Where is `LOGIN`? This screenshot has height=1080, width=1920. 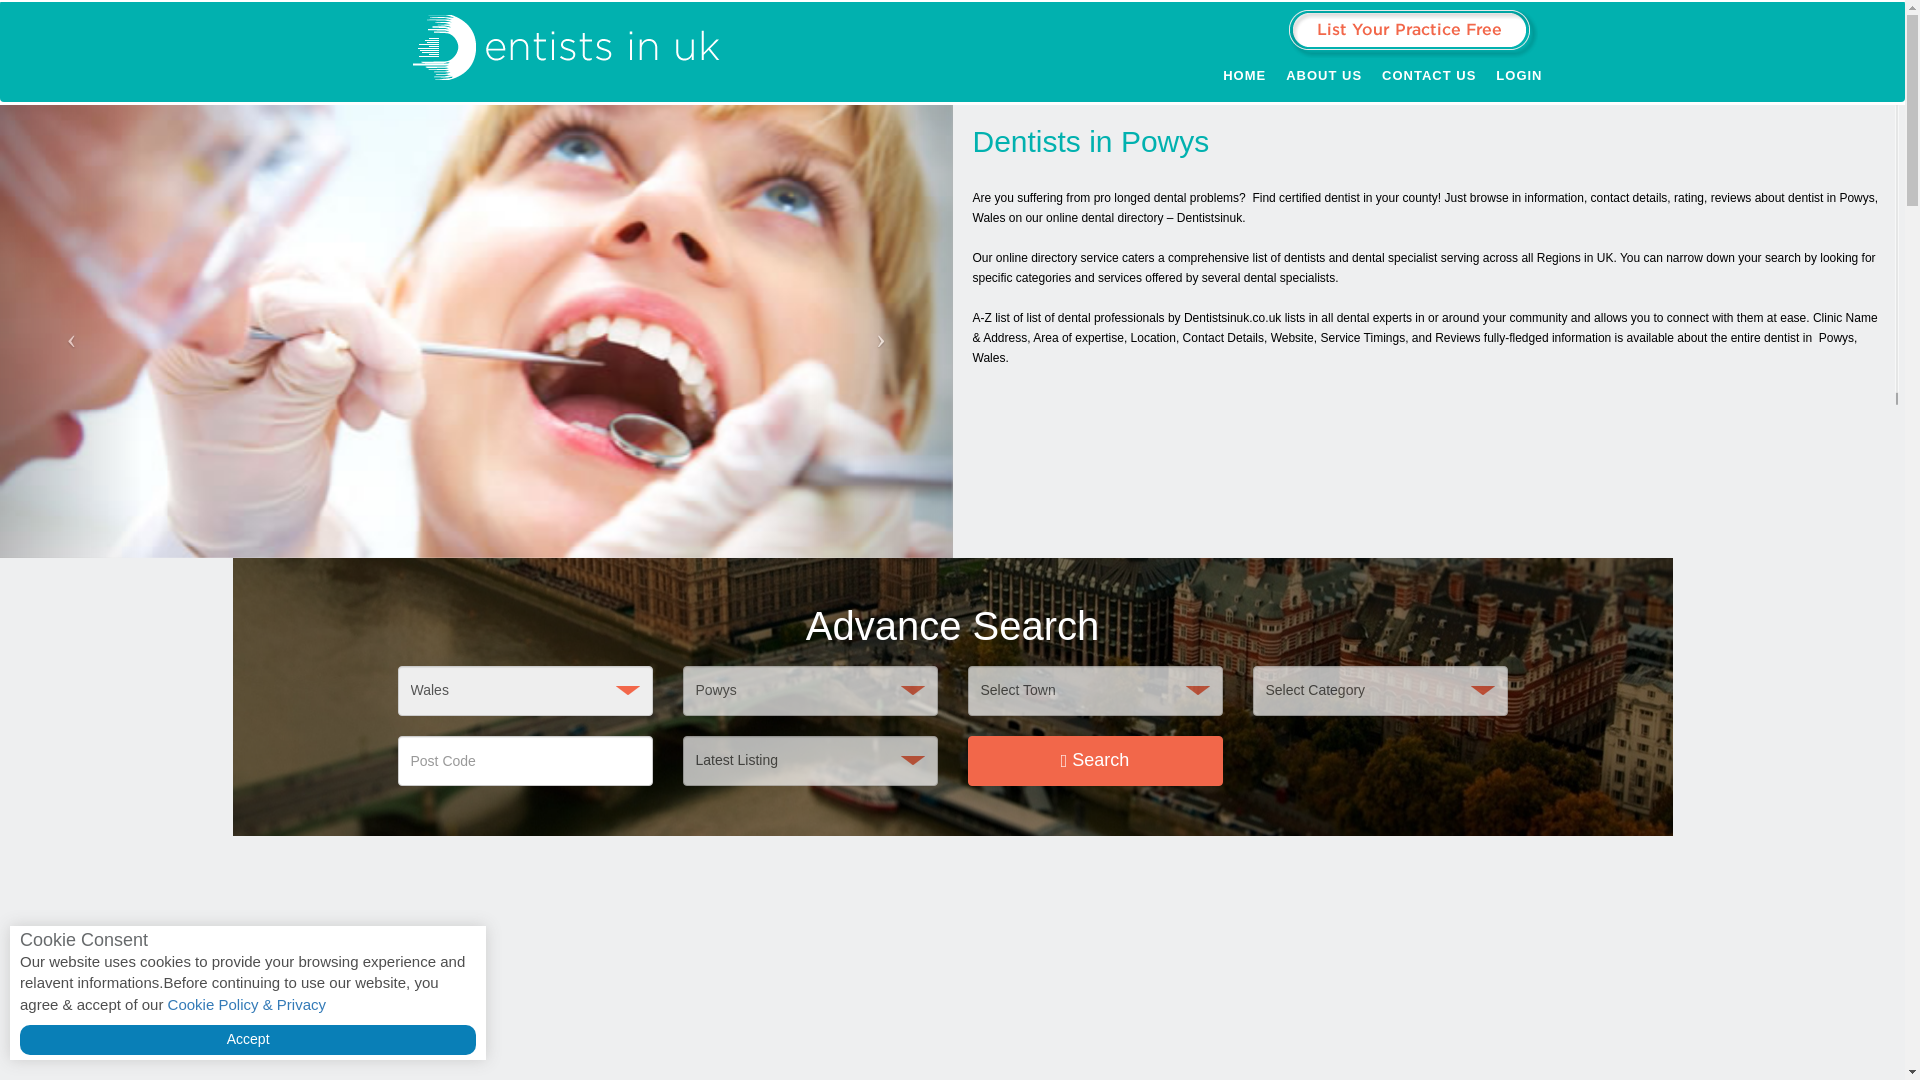 LOGIN is located at coordinates (1518, 80).